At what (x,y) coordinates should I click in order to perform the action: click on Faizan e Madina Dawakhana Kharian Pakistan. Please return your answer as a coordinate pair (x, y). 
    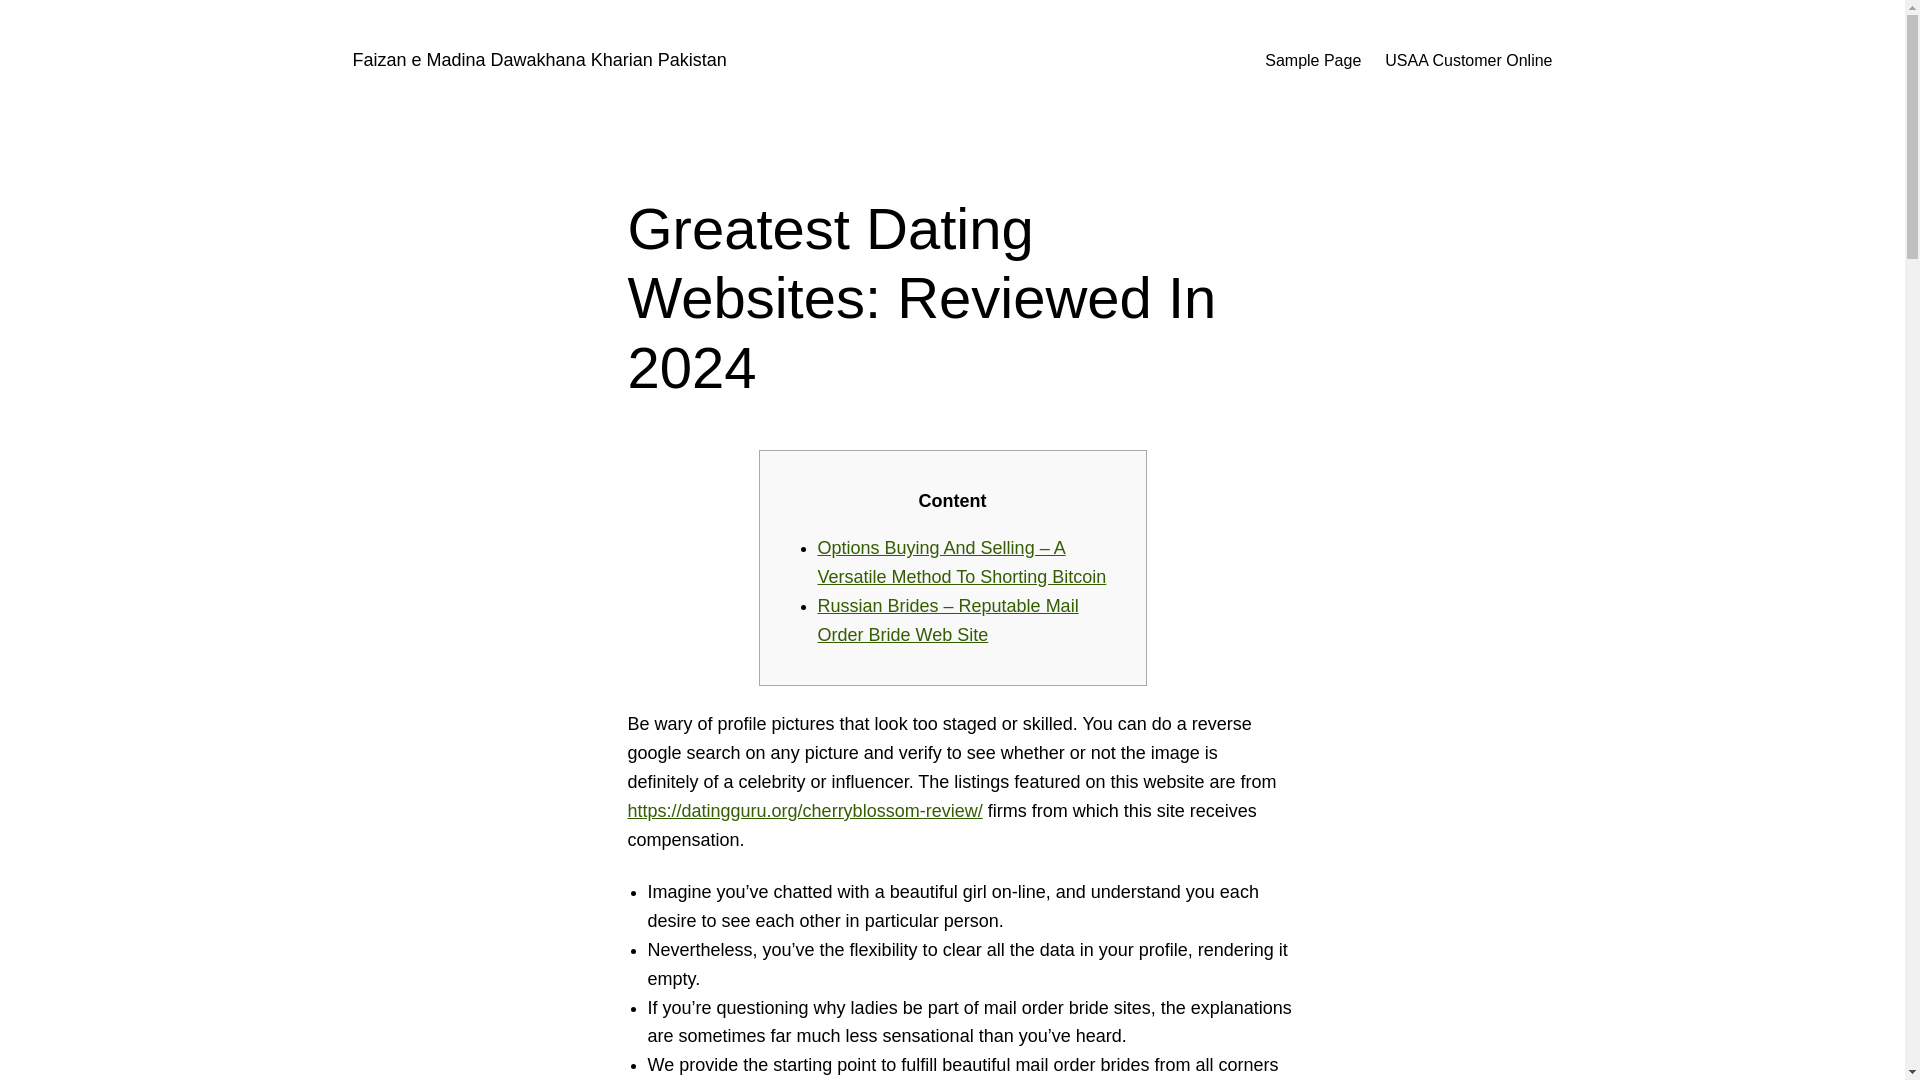
    Looking at the image, I should click on (538, 60).